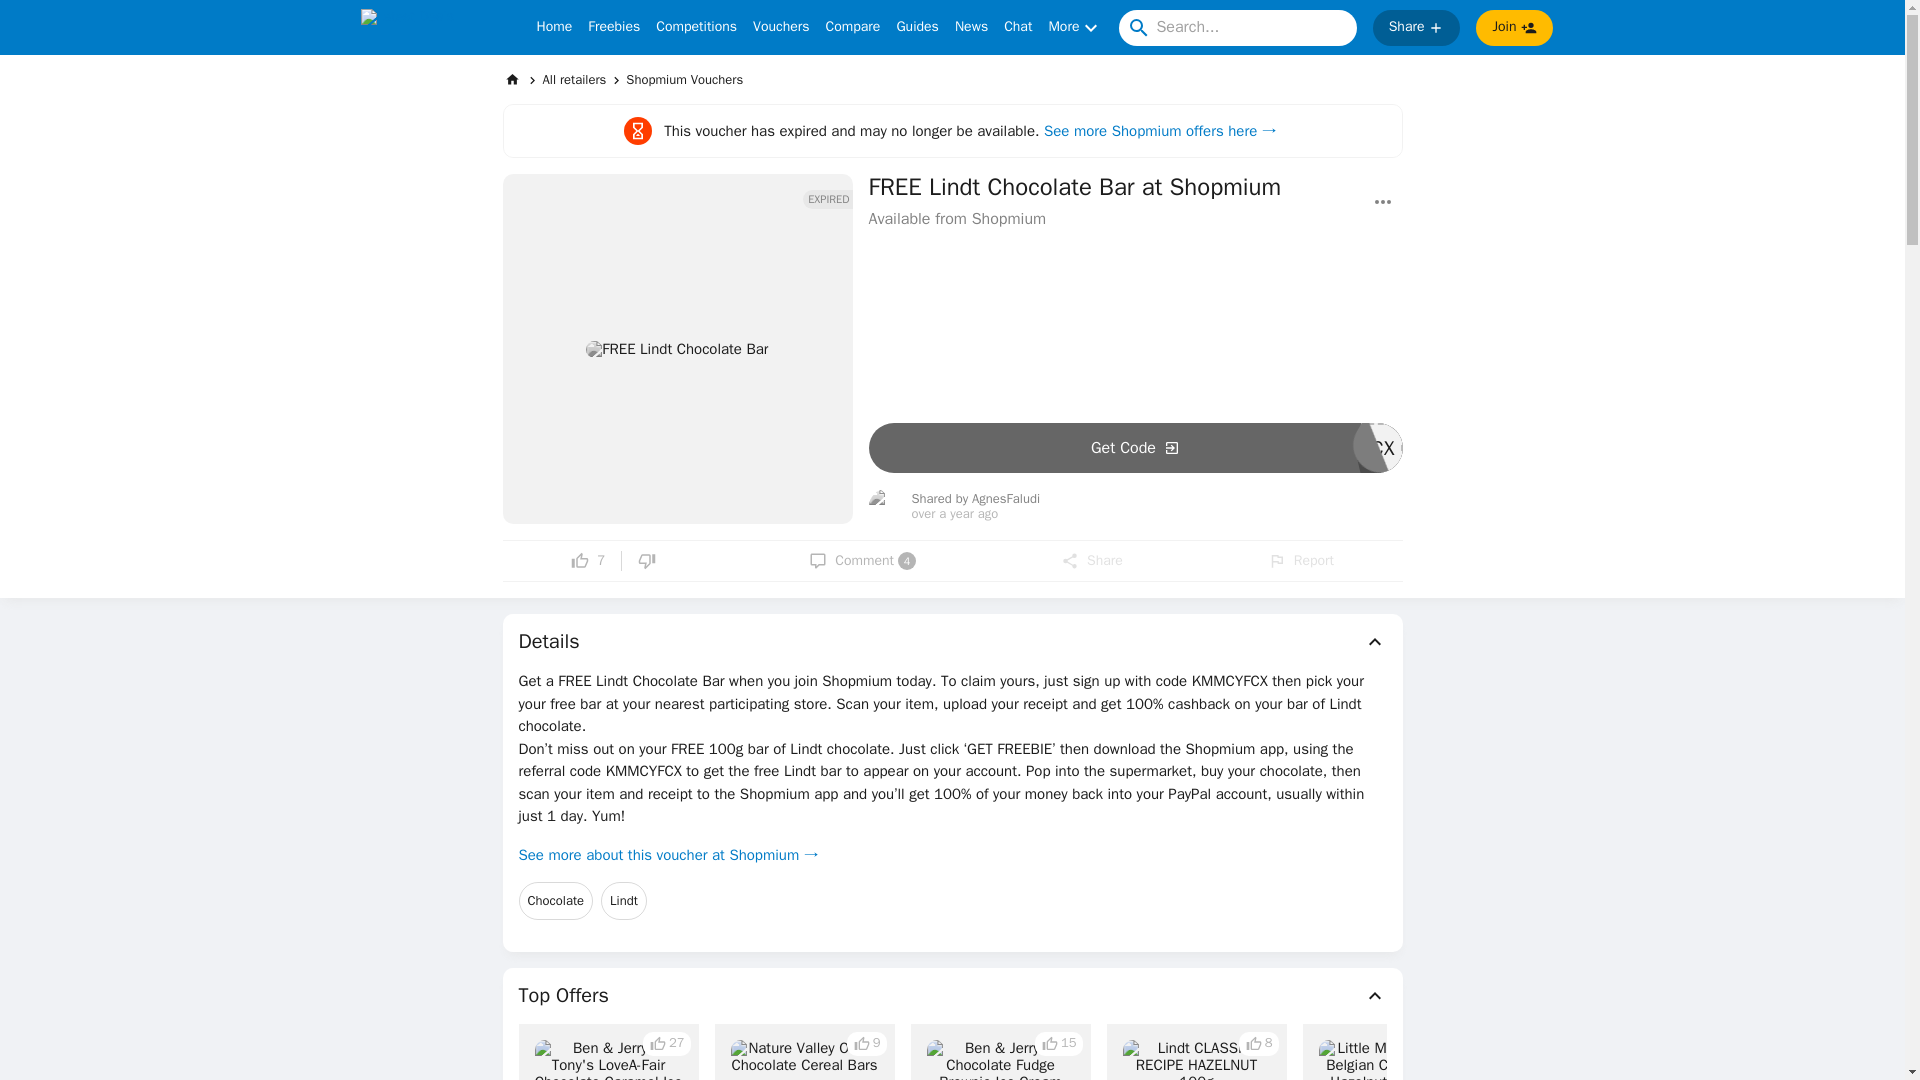  I want to click on Home, so click(554, 28).